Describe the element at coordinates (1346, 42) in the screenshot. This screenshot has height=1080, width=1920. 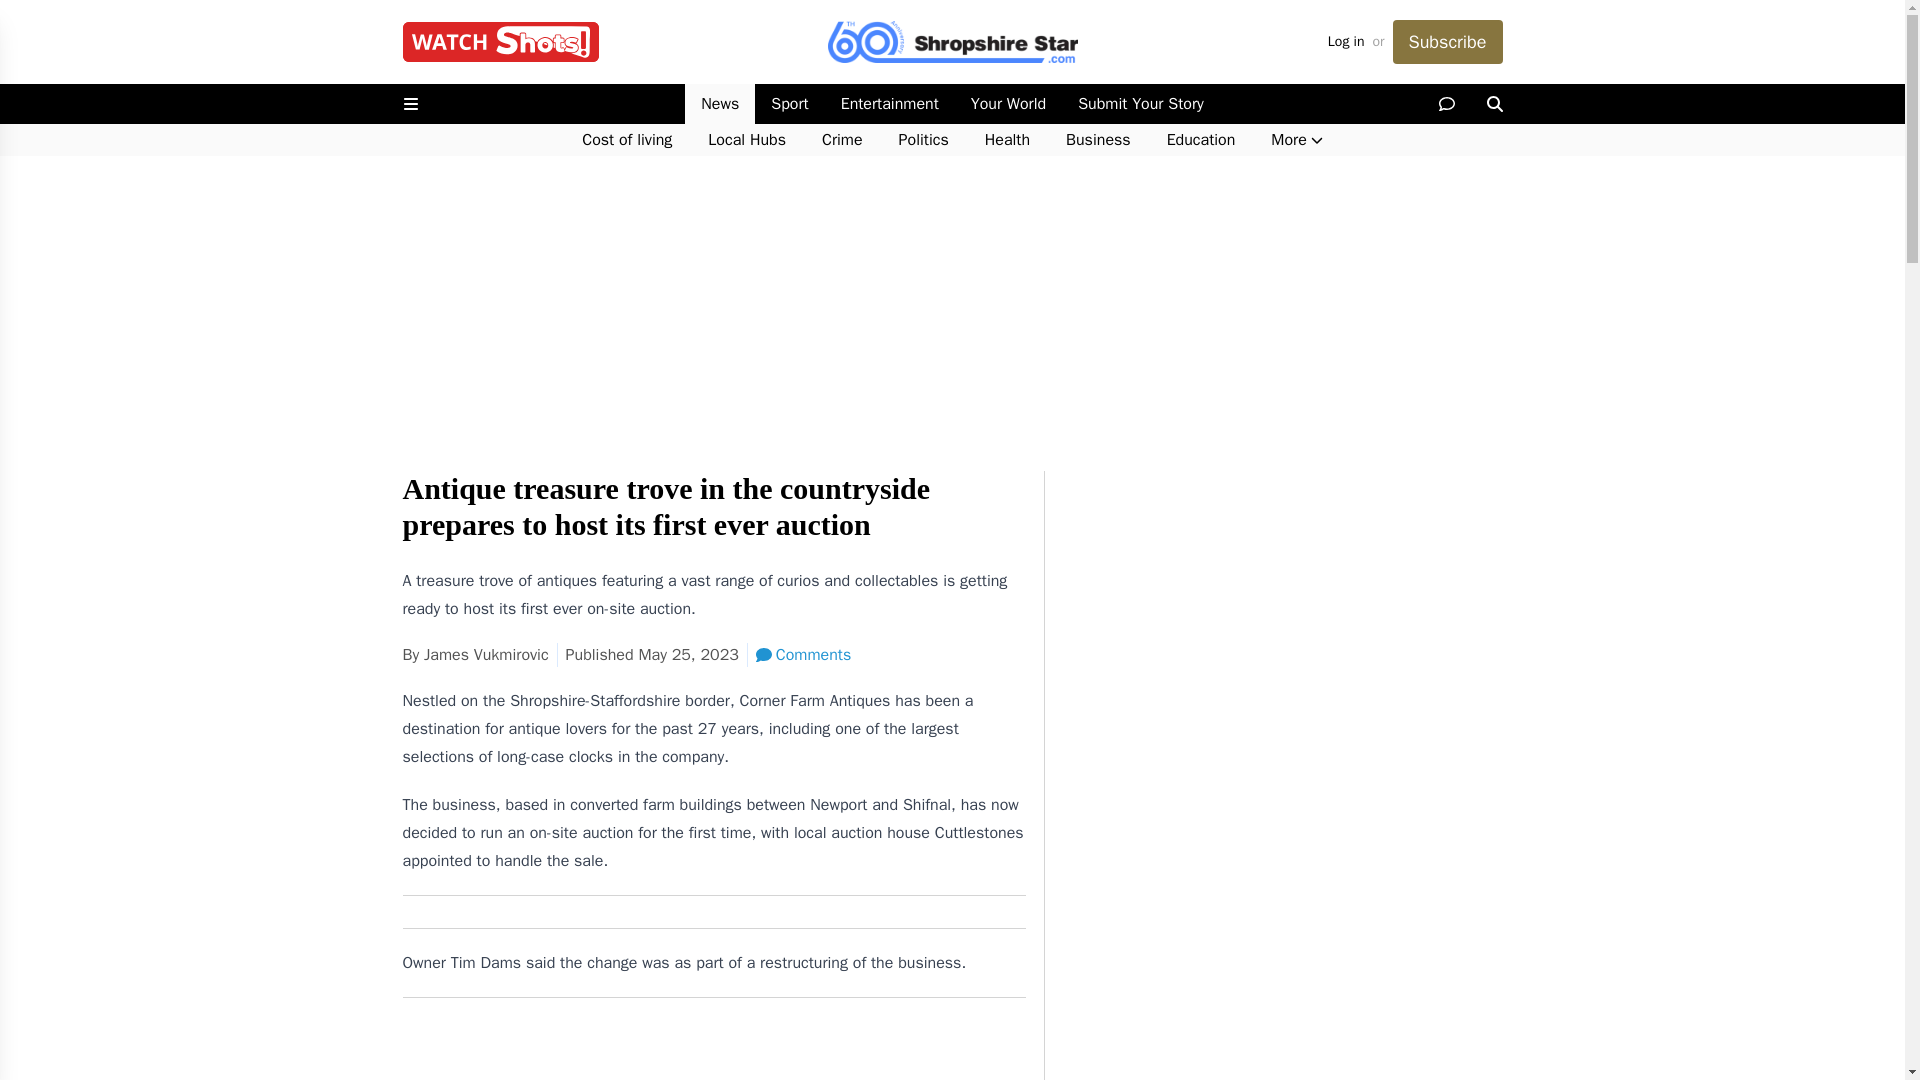
I see `Log in` at that location.